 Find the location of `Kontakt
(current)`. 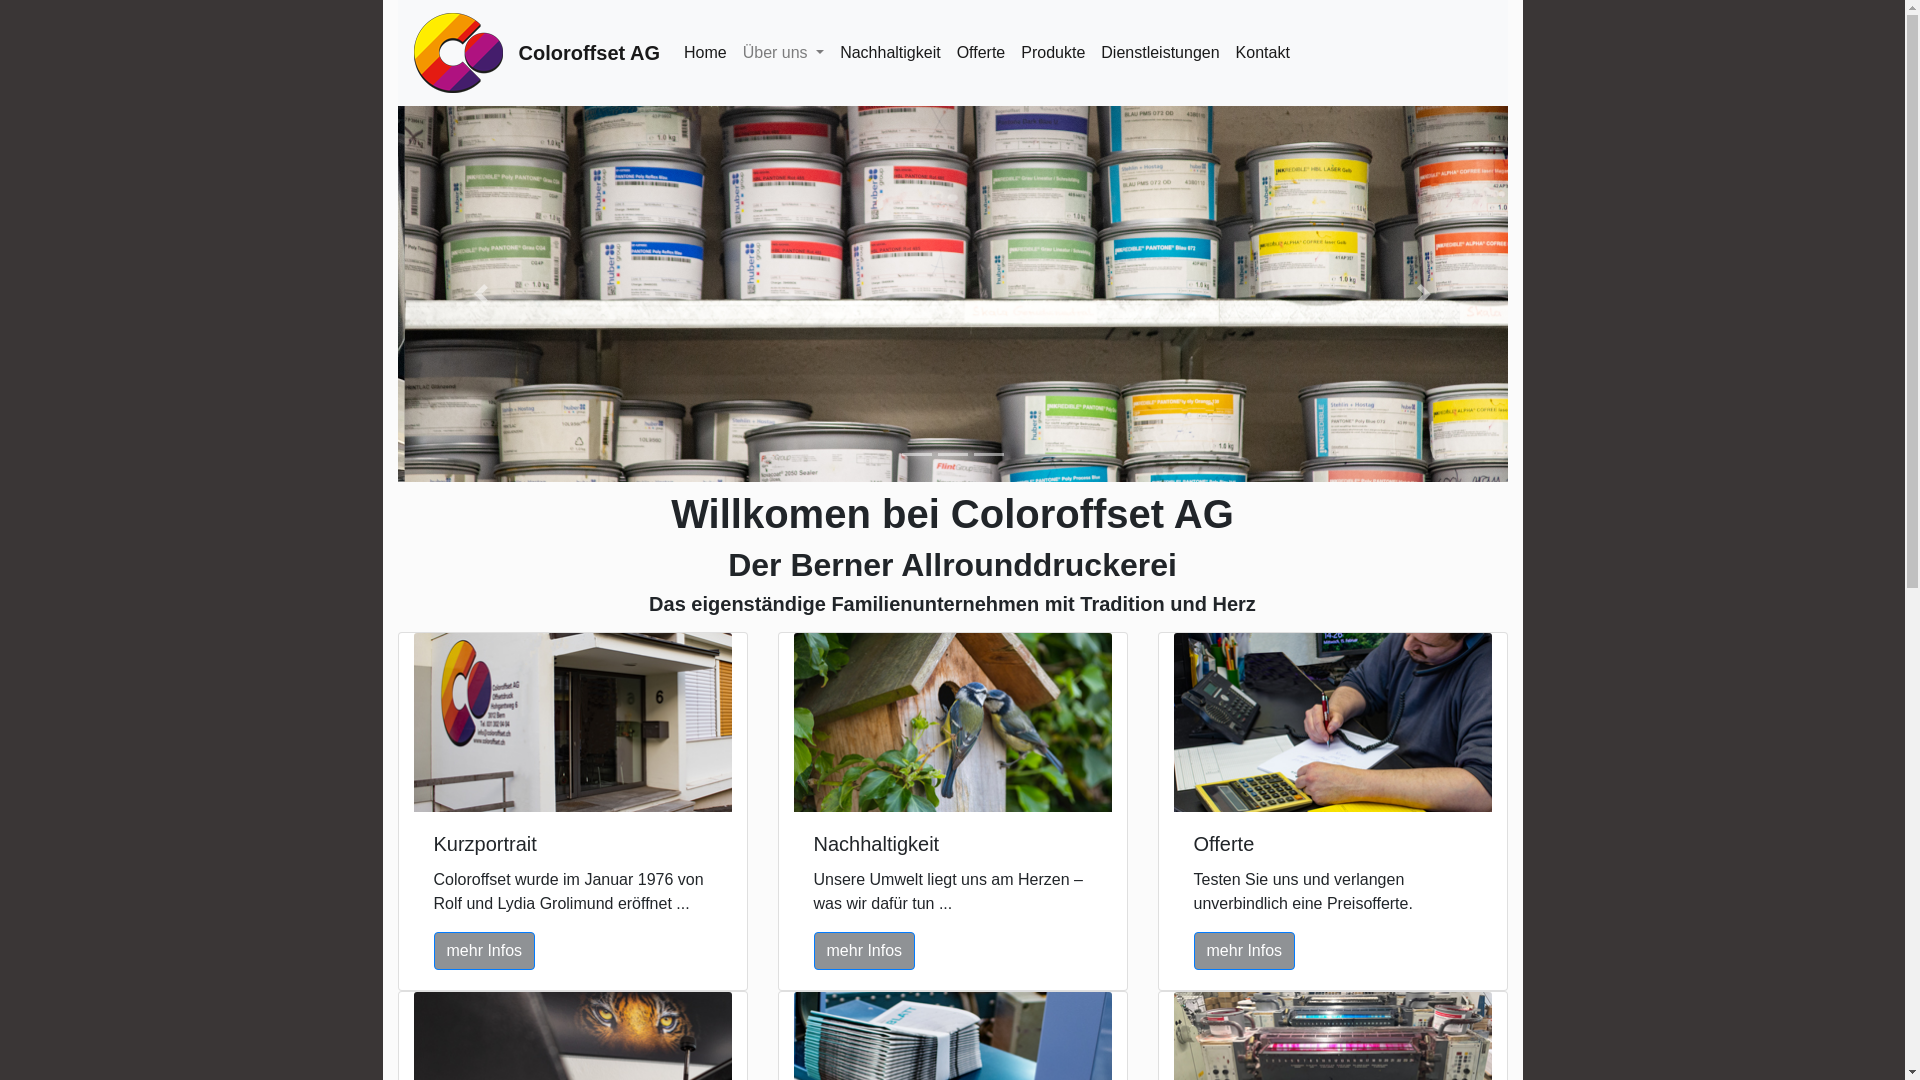

Kontakt
(current) is located at coordinates (1263, 53).